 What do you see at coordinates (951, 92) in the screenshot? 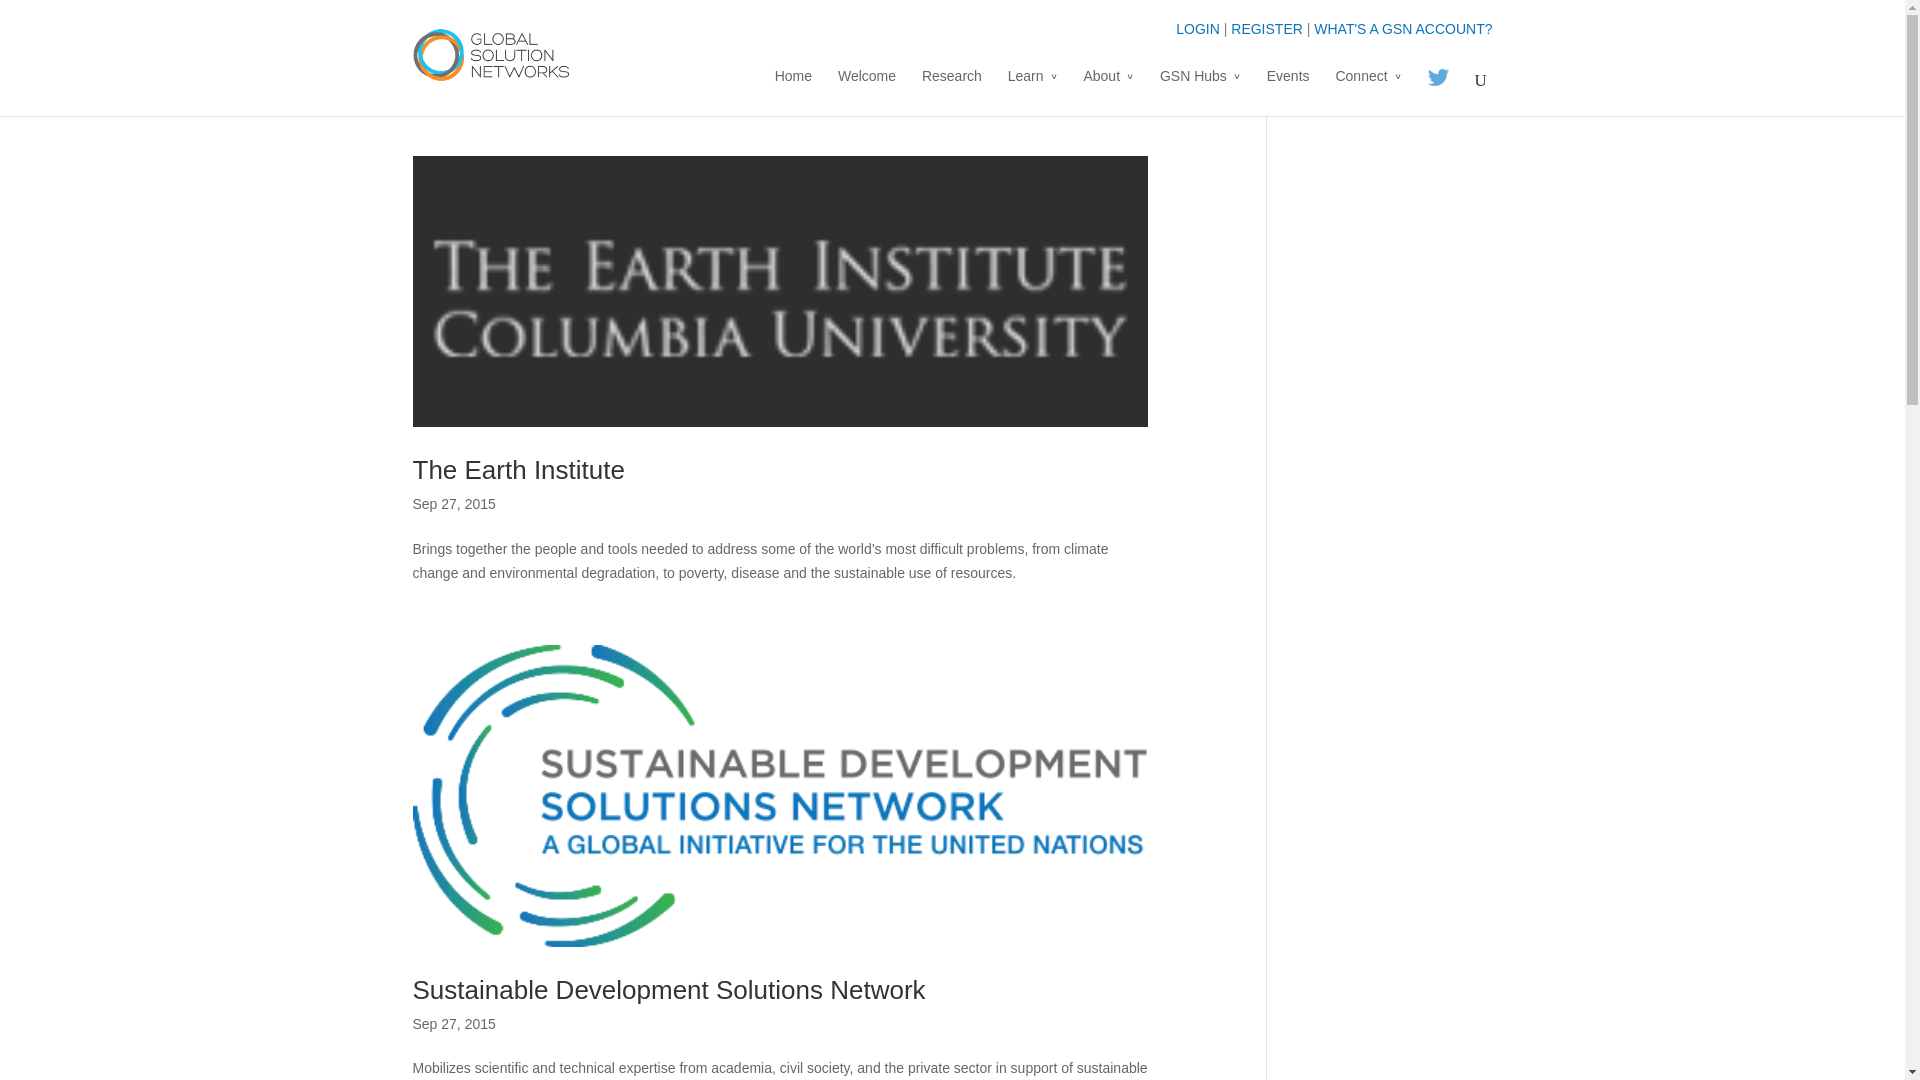
I see `Research` at bounding box center [951, 92].